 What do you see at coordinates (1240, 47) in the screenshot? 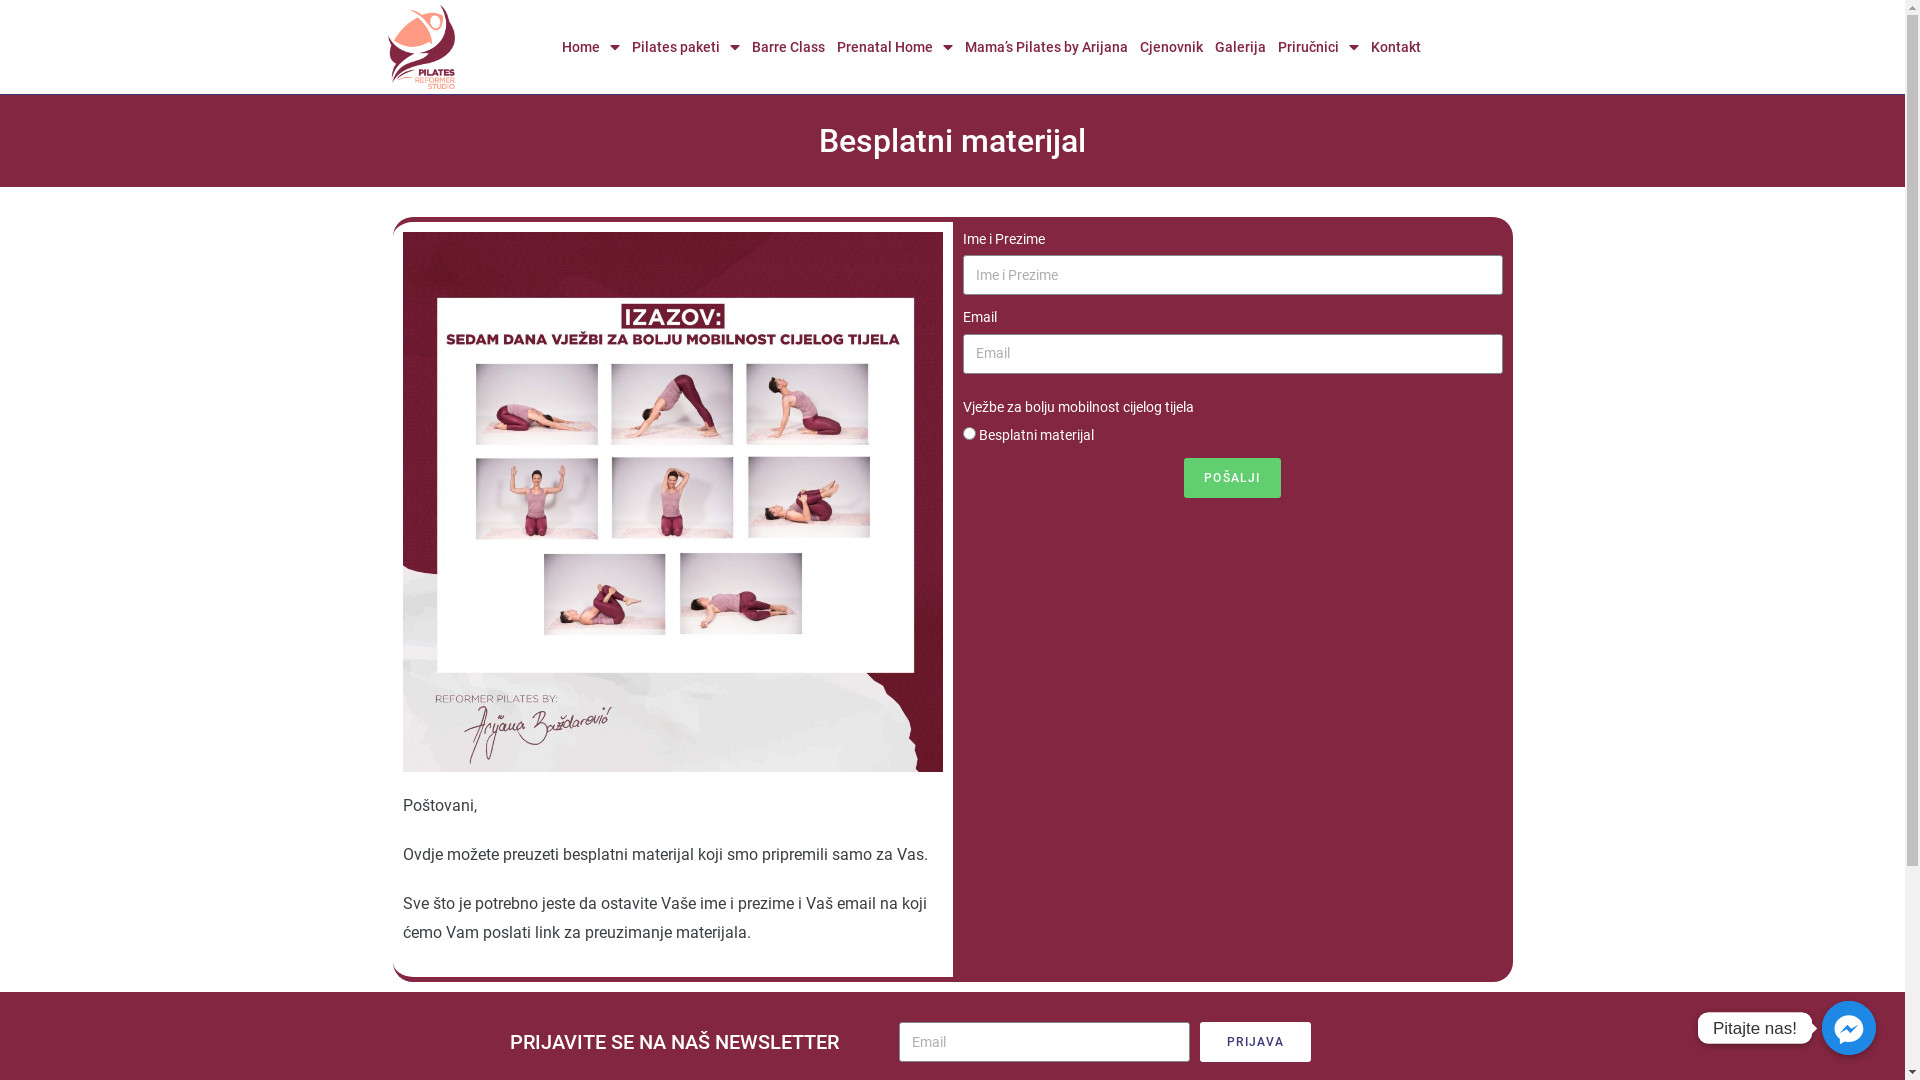
I see `Galerija` at bounding box center [1240, 47].